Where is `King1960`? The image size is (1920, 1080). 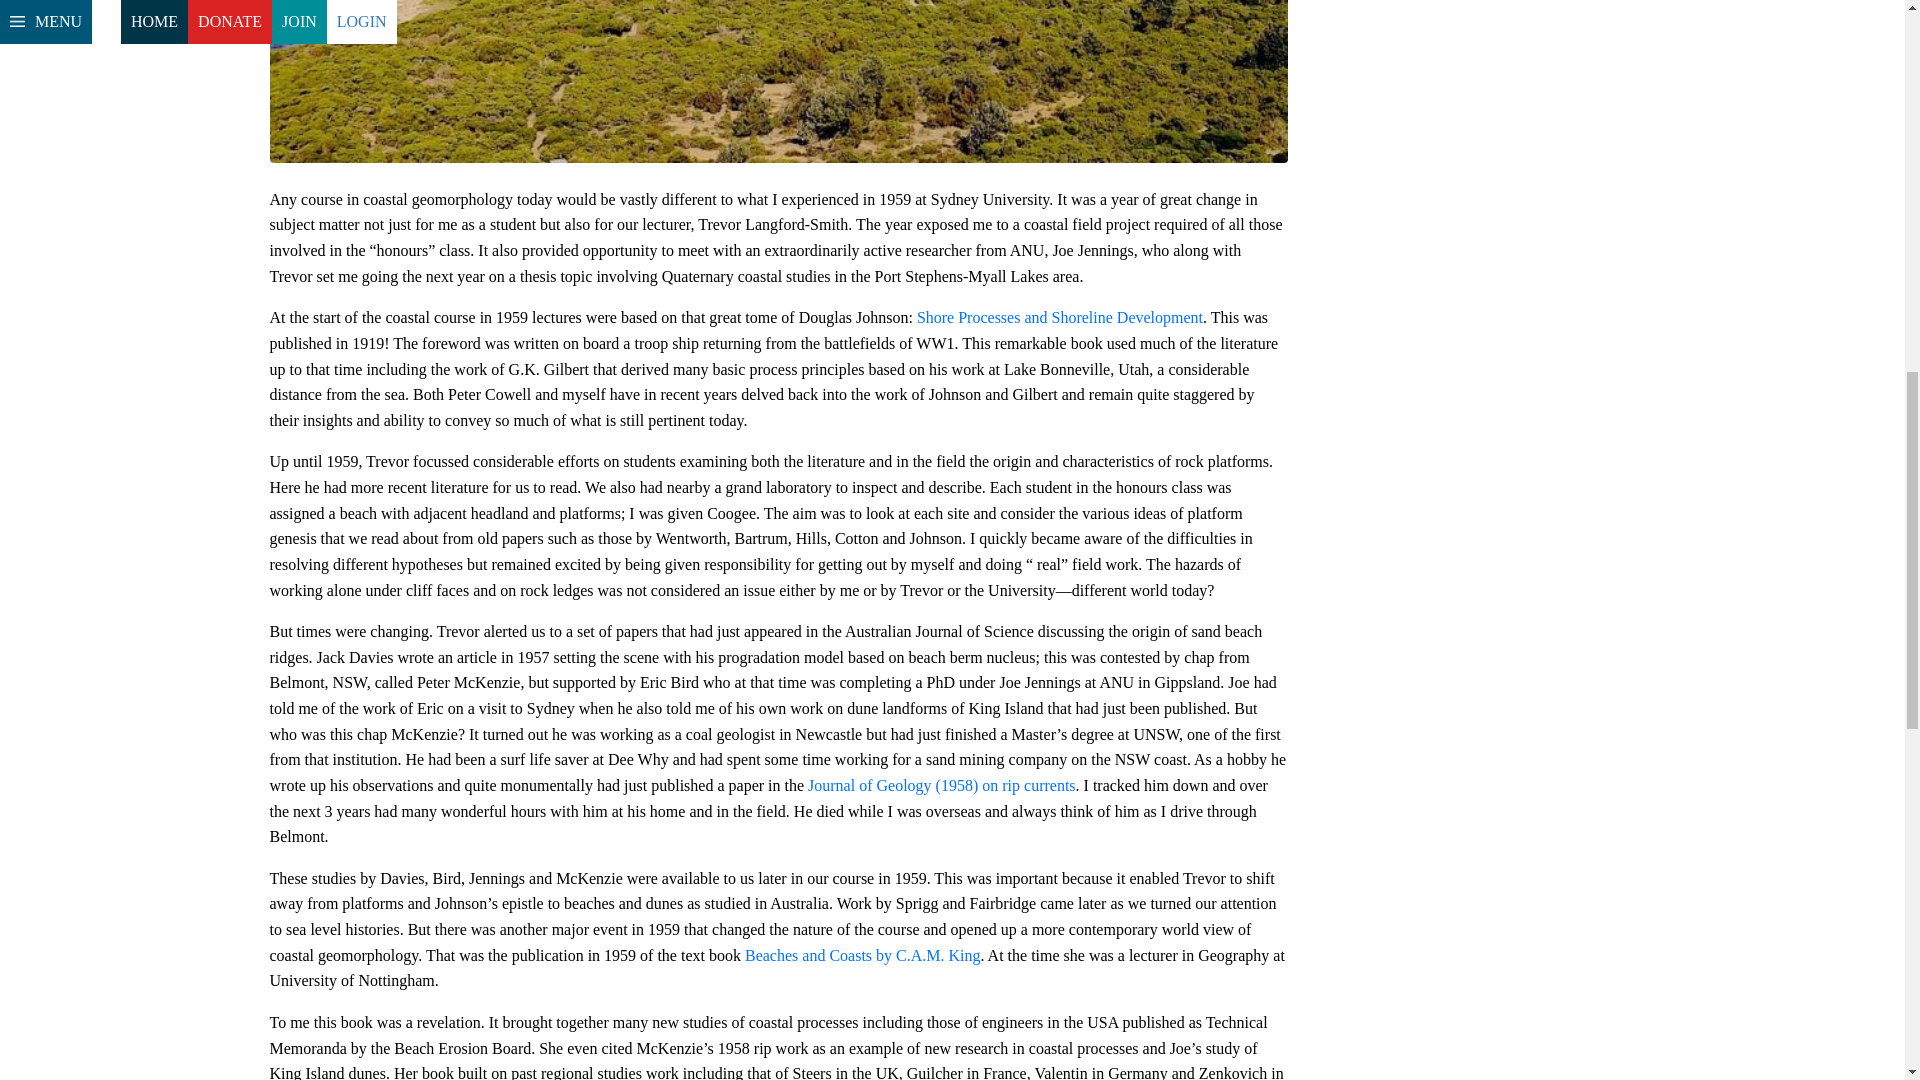
King1960 is located at coordinates (862, 956).